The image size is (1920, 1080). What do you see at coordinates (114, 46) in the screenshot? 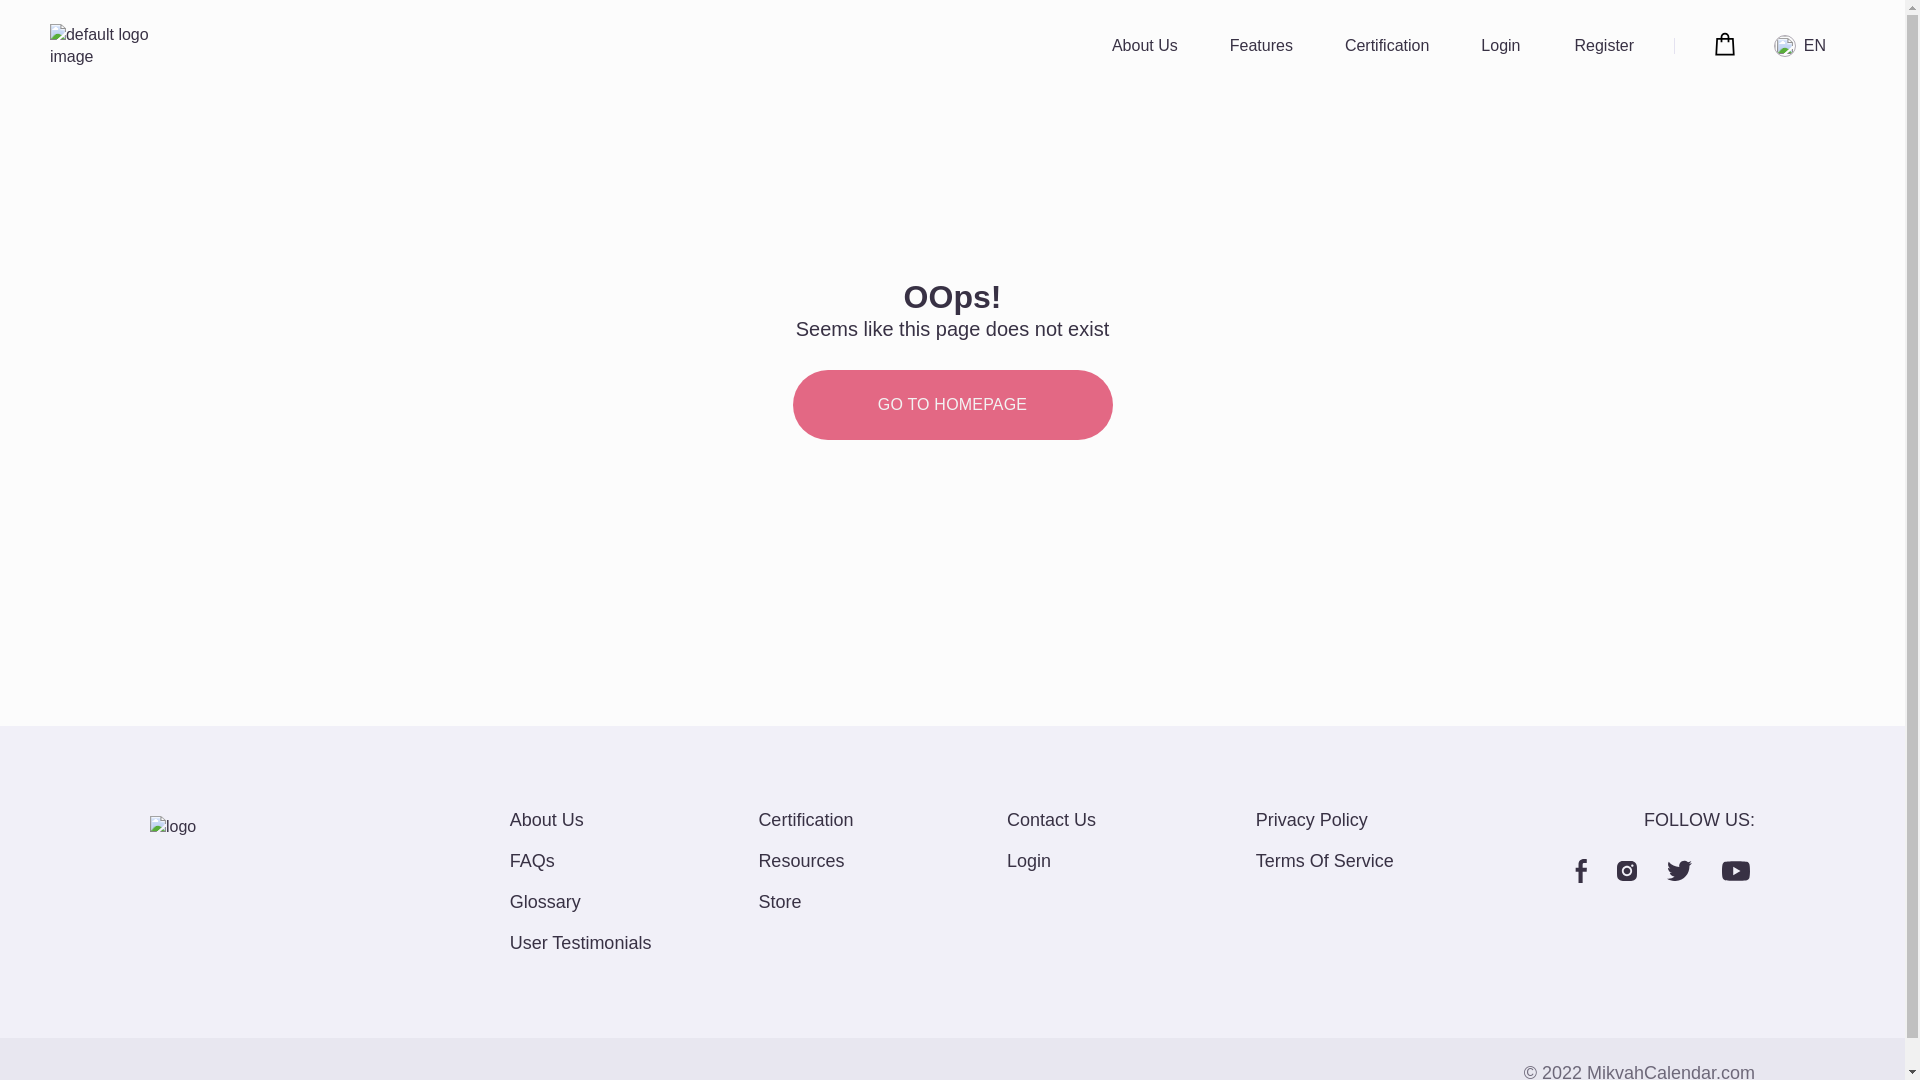
I see `Mikvah calendar` at bounding box center [114, 46].